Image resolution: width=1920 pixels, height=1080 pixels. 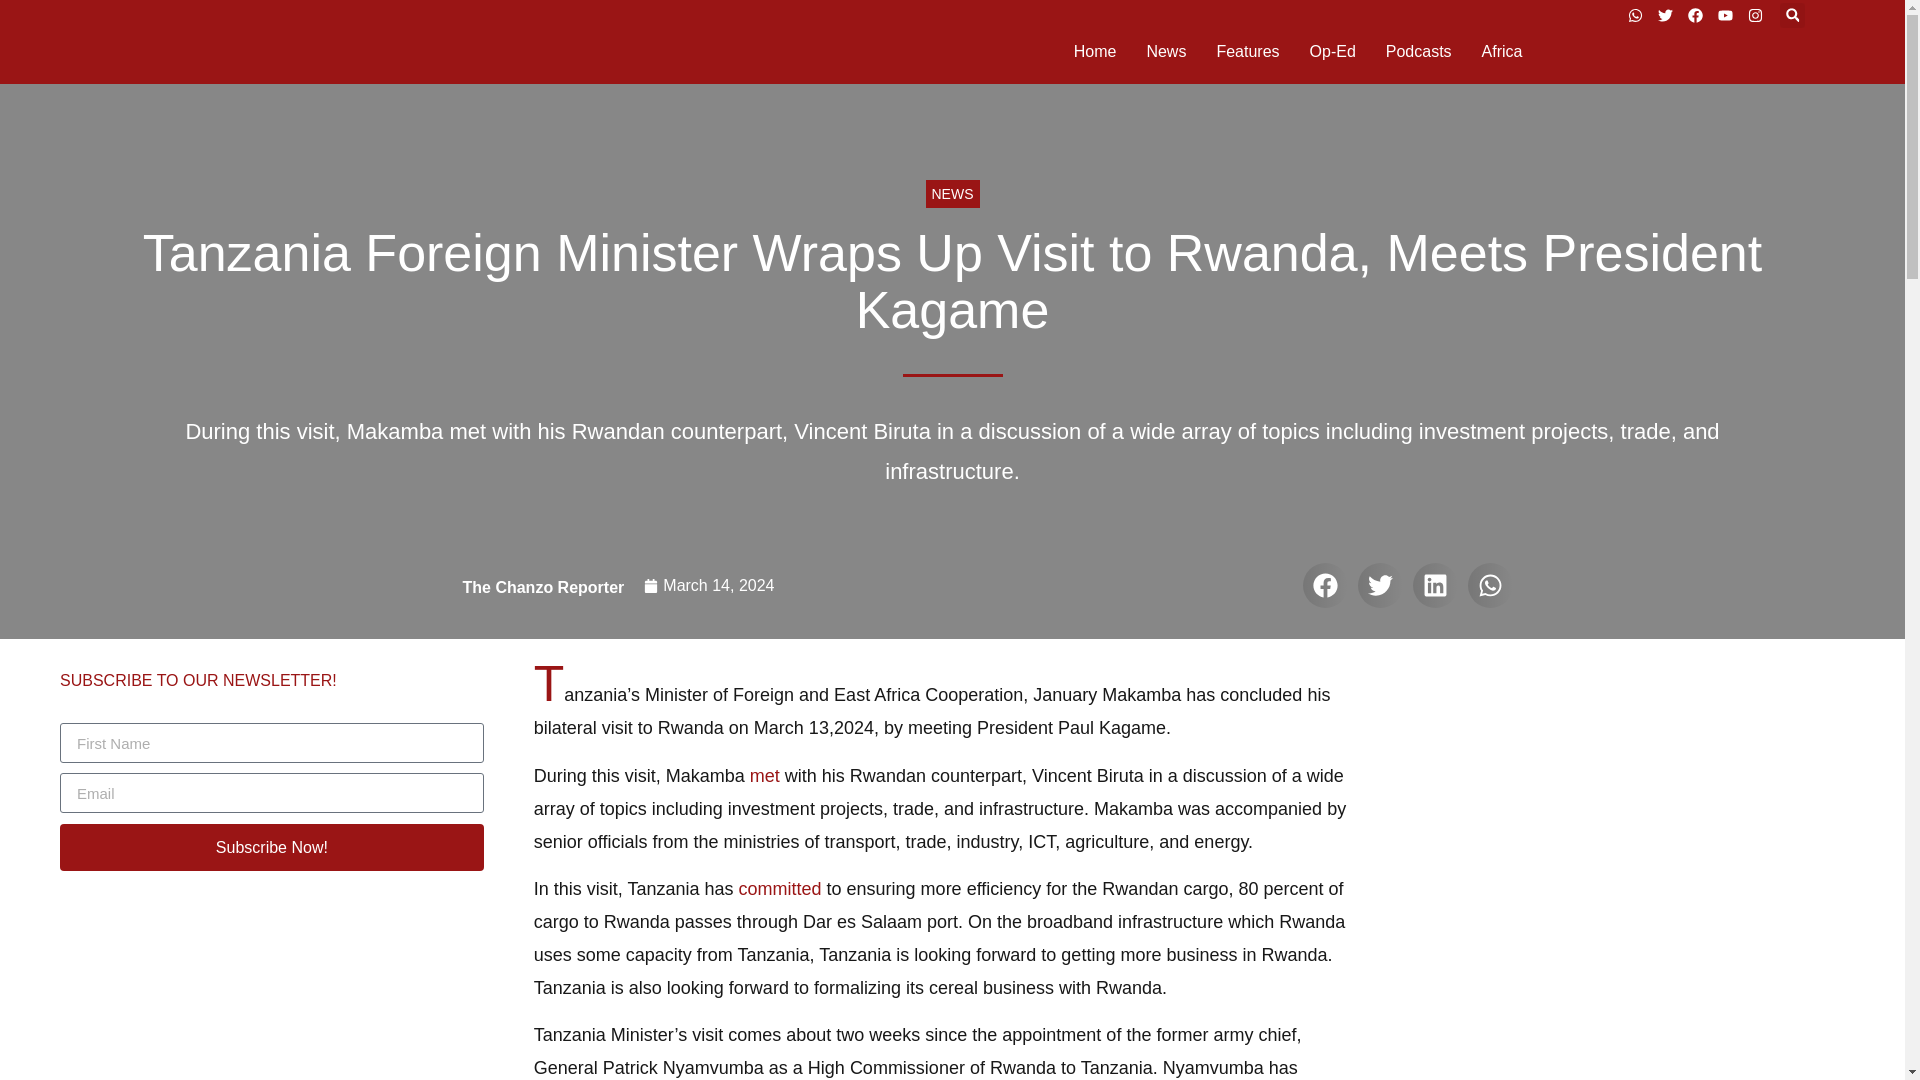 What do you see at coordinates (1332, 51) in the screenshot?
I see `Op-Ed` at bounding box center [1332, 51].